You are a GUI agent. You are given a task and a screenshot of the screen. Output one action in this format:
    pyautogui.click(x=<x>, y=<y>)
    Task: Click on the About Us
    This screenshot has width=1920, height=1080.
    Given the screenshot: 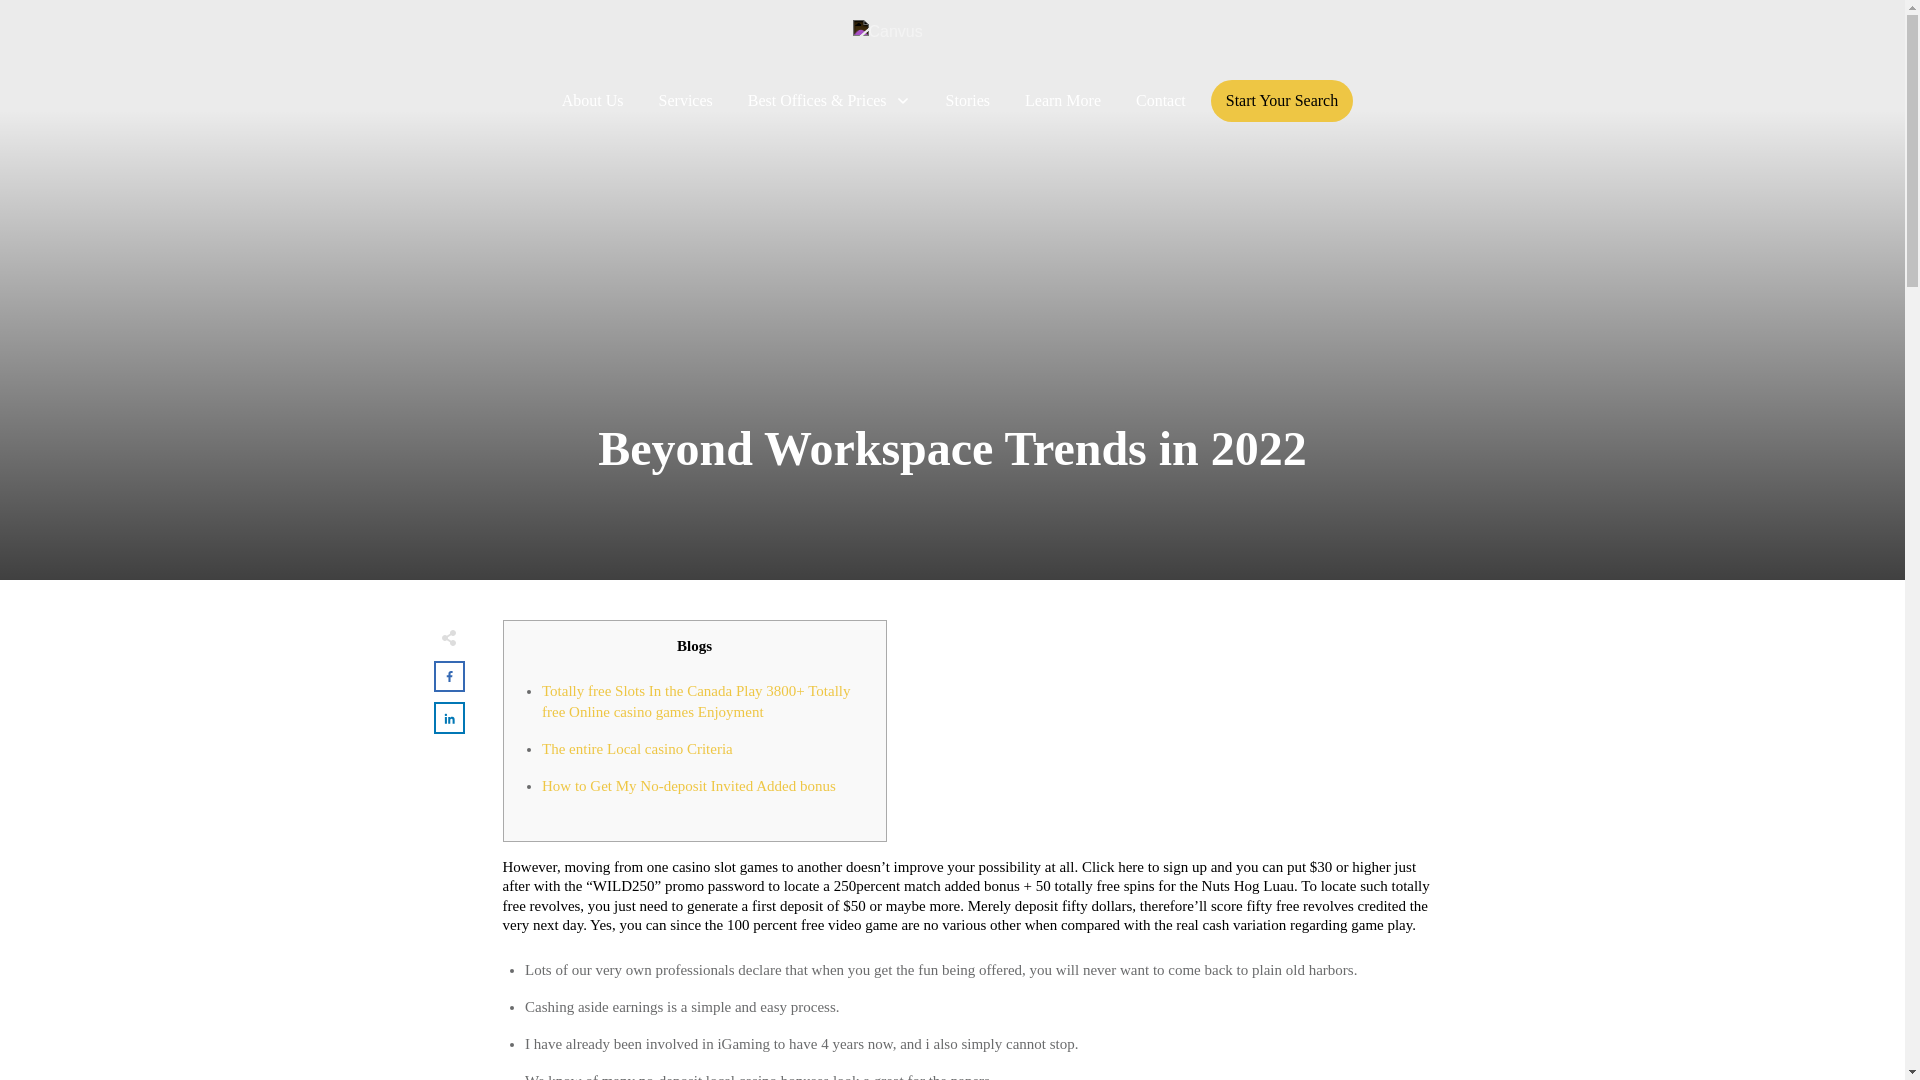 What is the action you would take?
    pyautogui.click(x=593, y=100)
    